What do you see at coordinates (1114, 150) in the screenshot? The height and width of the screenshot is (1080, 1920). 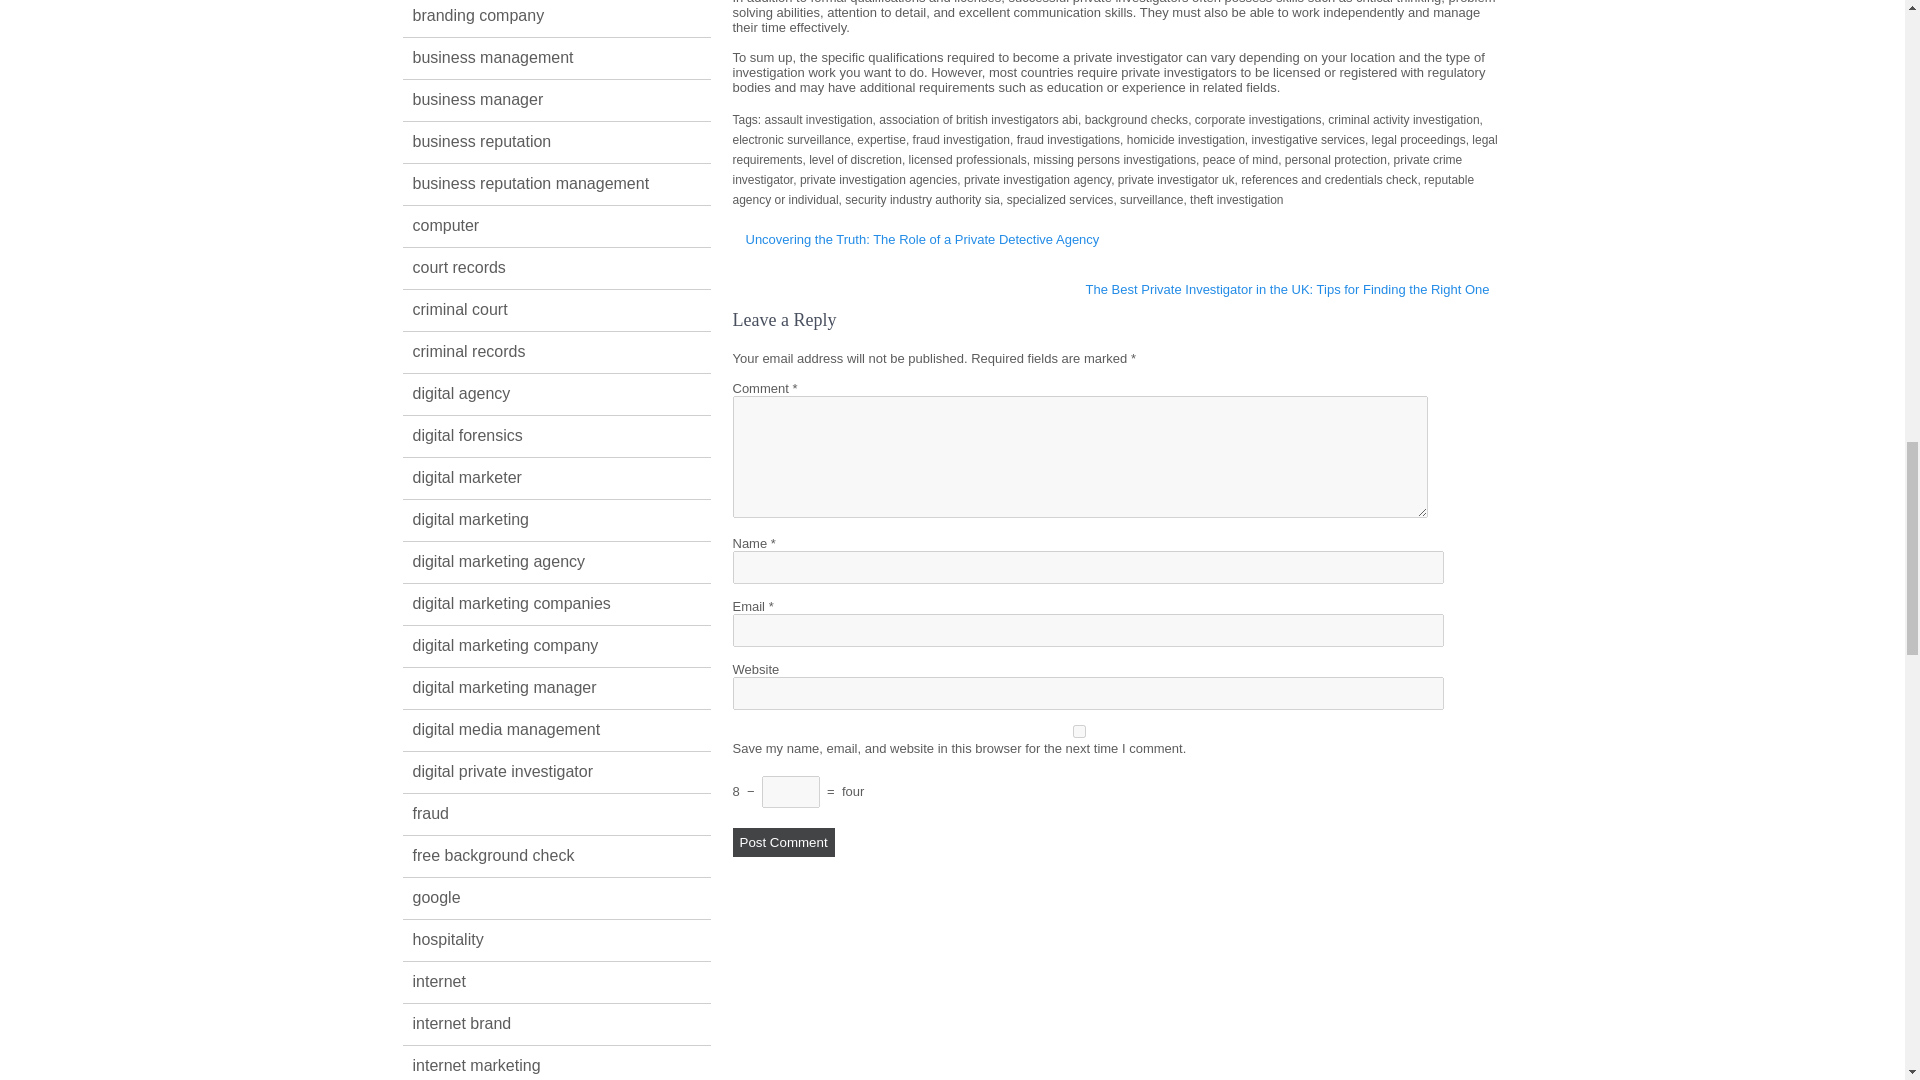 I see `legal requirements` at bounding box center [1114, 150].